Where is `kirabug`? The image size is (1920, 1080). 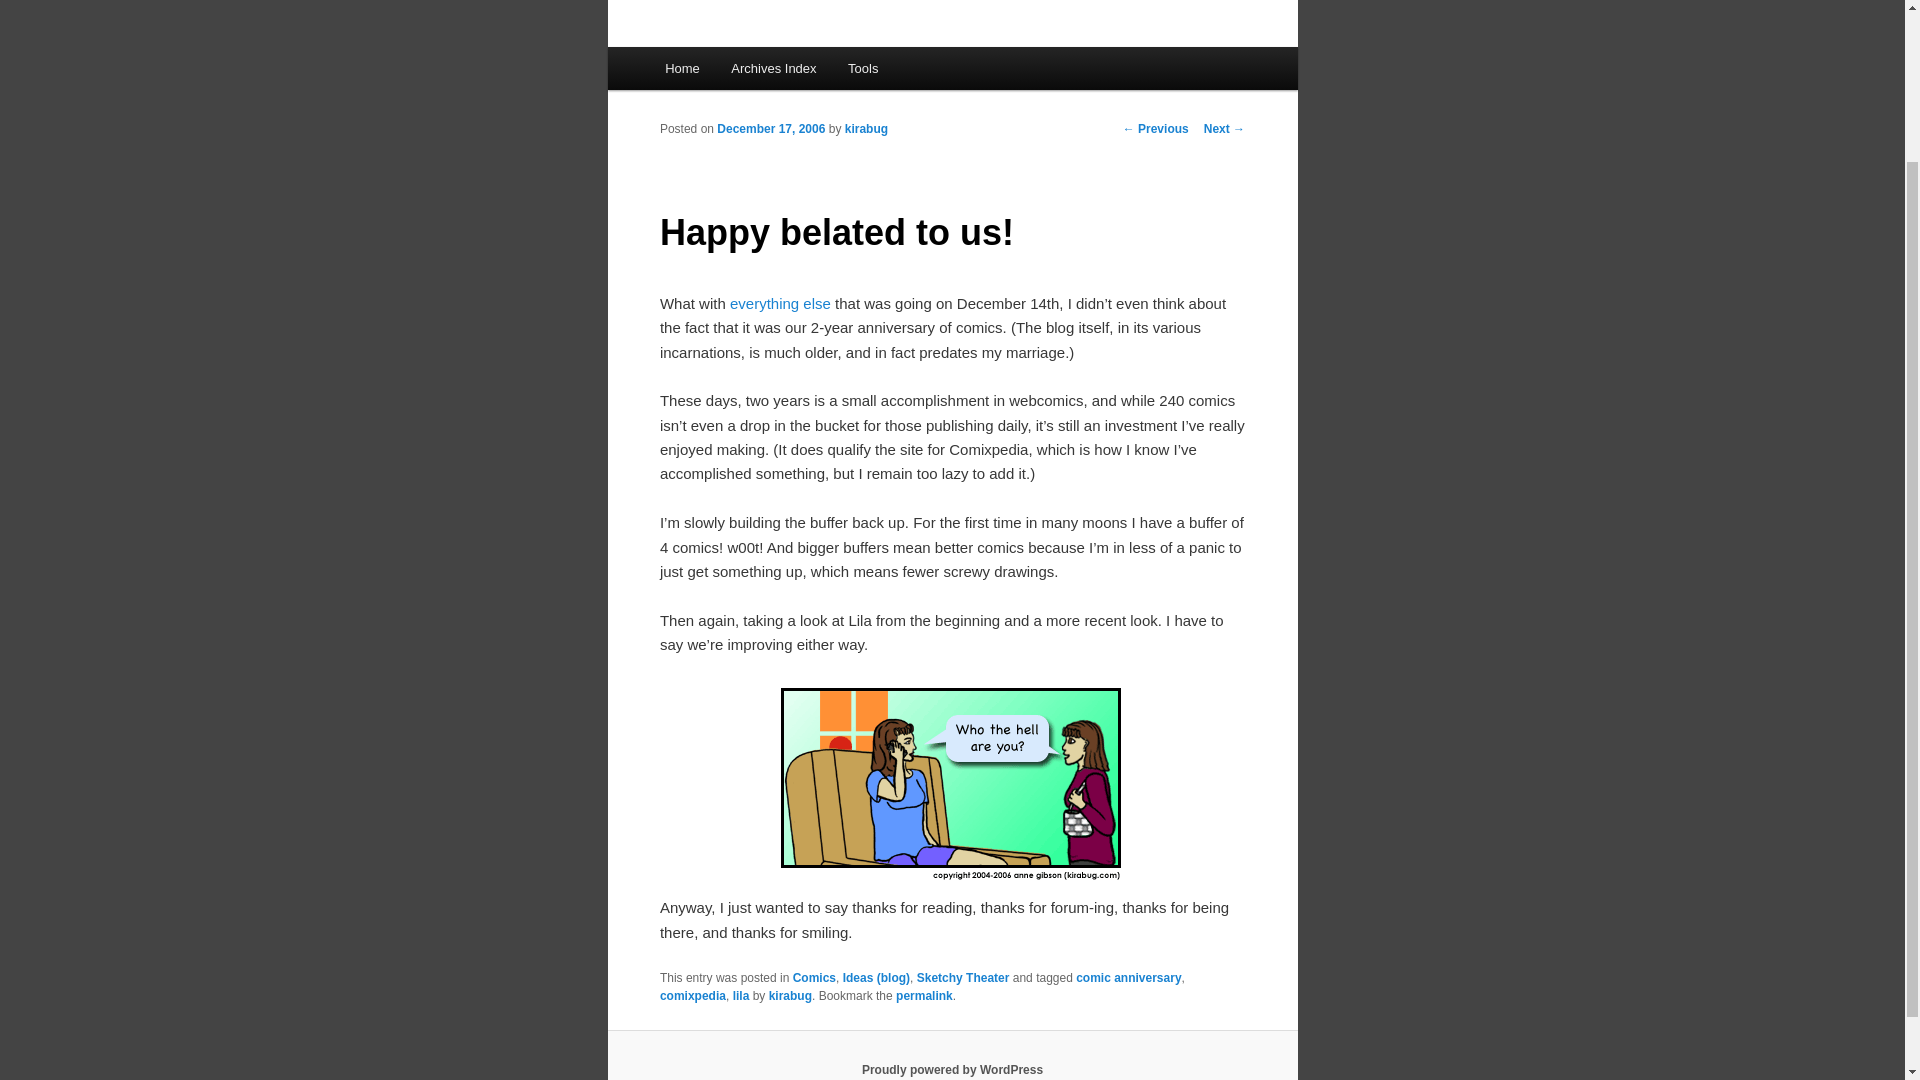 kirabug is located at coordinates (790, 996).